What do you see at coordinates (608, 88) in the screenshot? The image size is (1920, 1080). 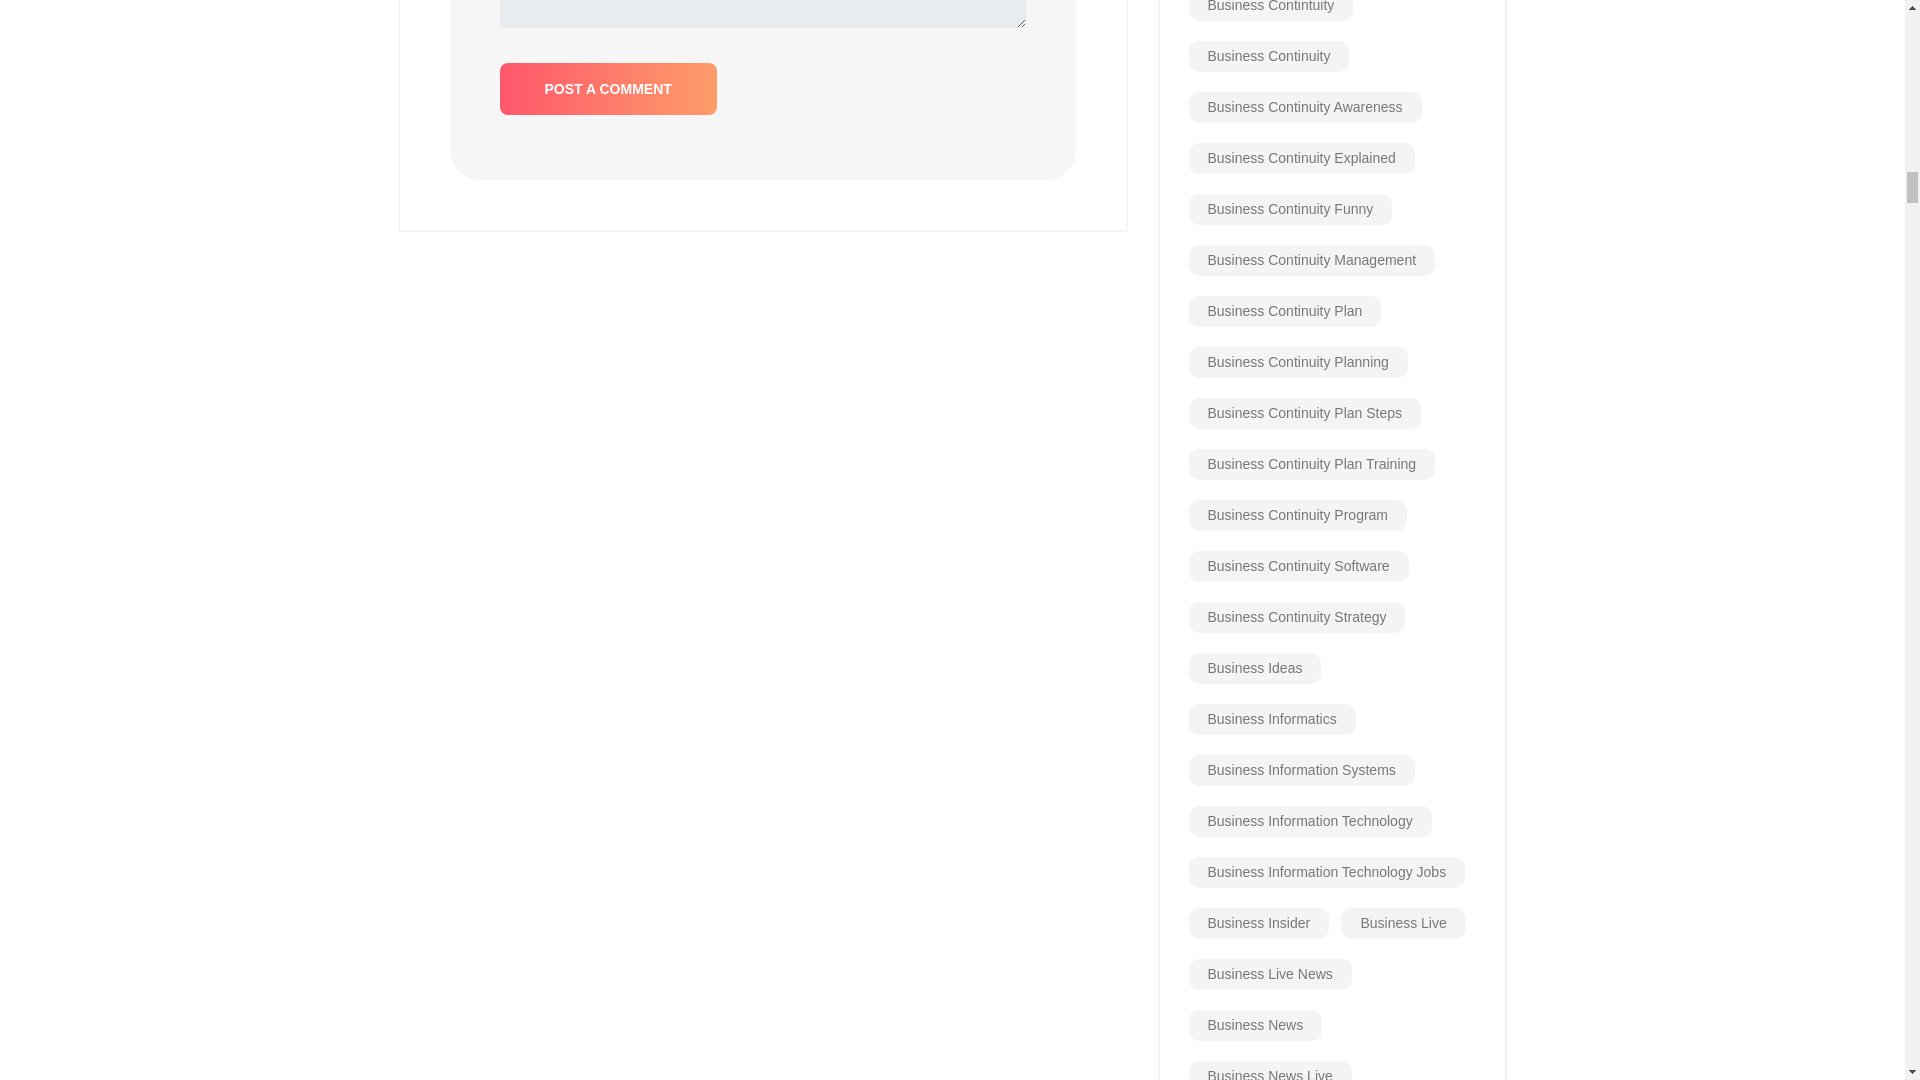 I see `Post a Comment` at bounding box center [608, 88].